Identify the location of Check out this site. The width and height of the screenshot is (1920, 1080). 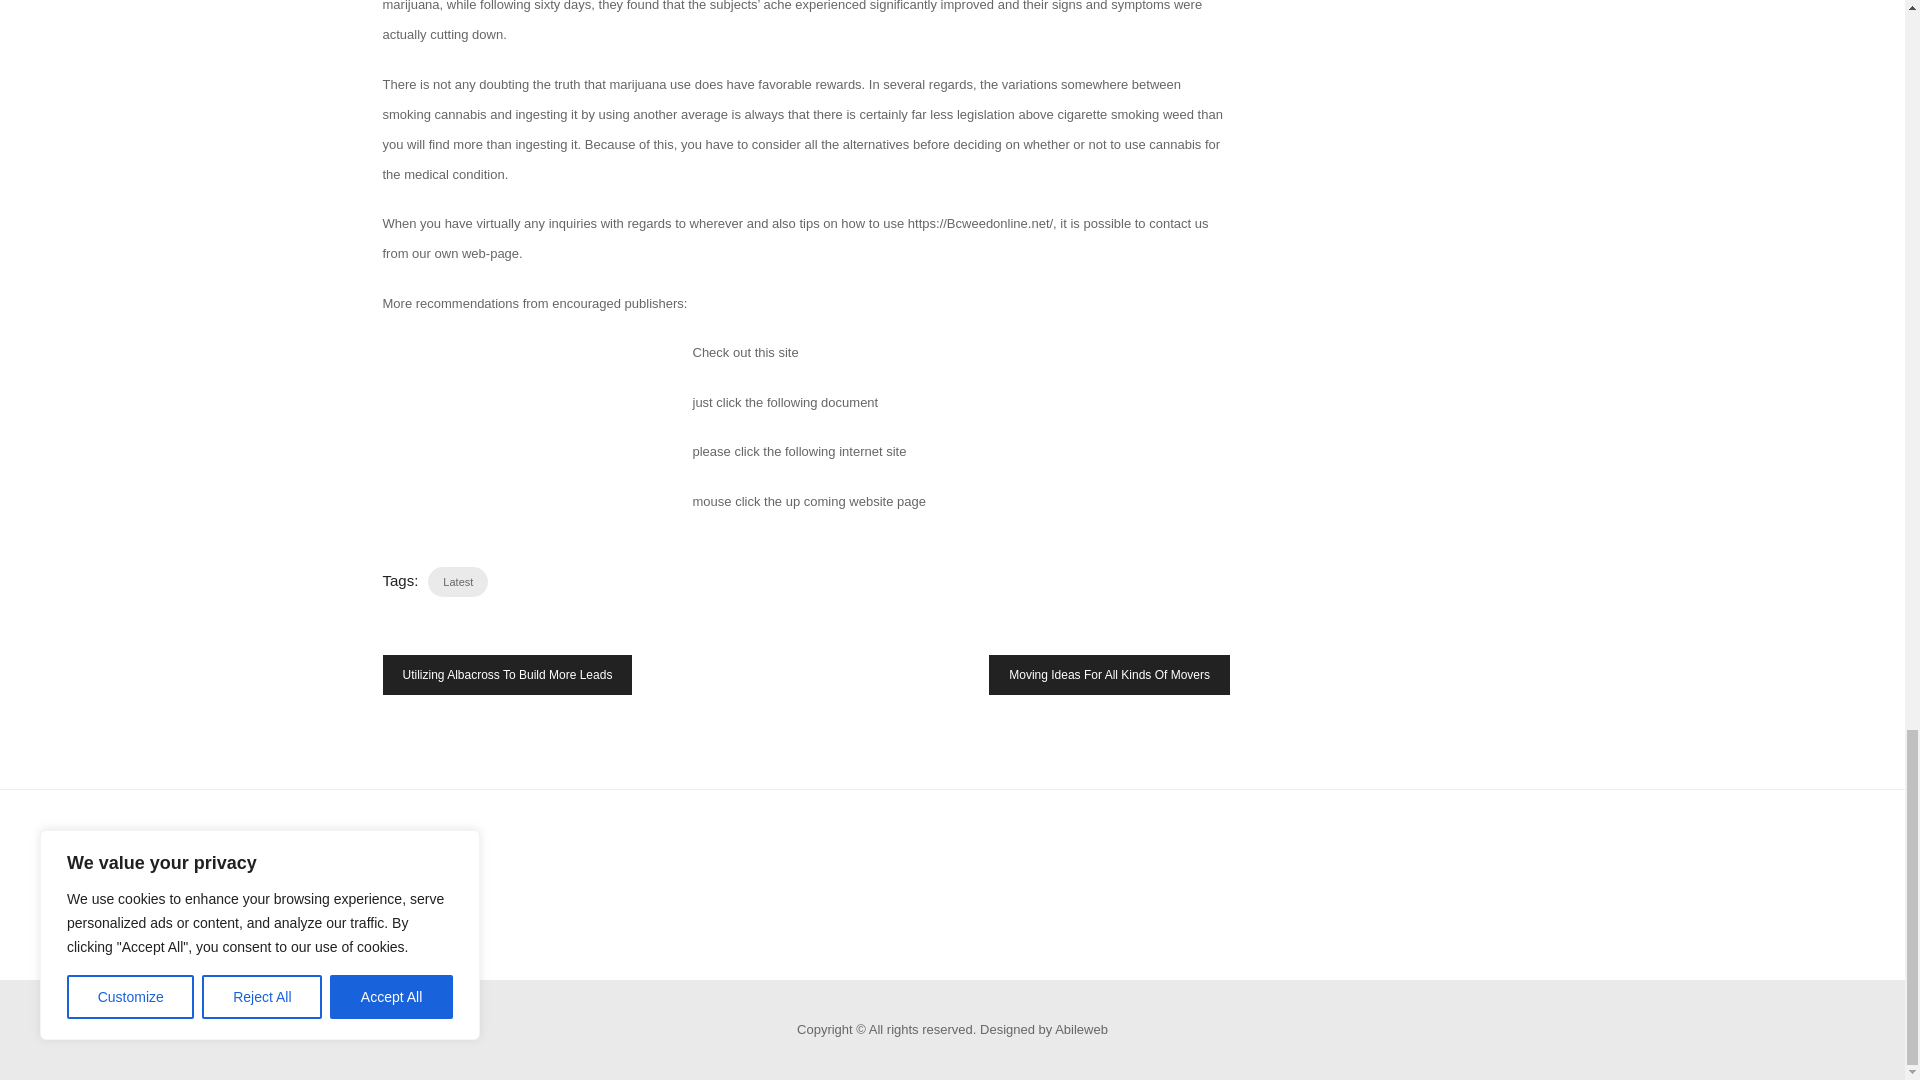
(744, 352).